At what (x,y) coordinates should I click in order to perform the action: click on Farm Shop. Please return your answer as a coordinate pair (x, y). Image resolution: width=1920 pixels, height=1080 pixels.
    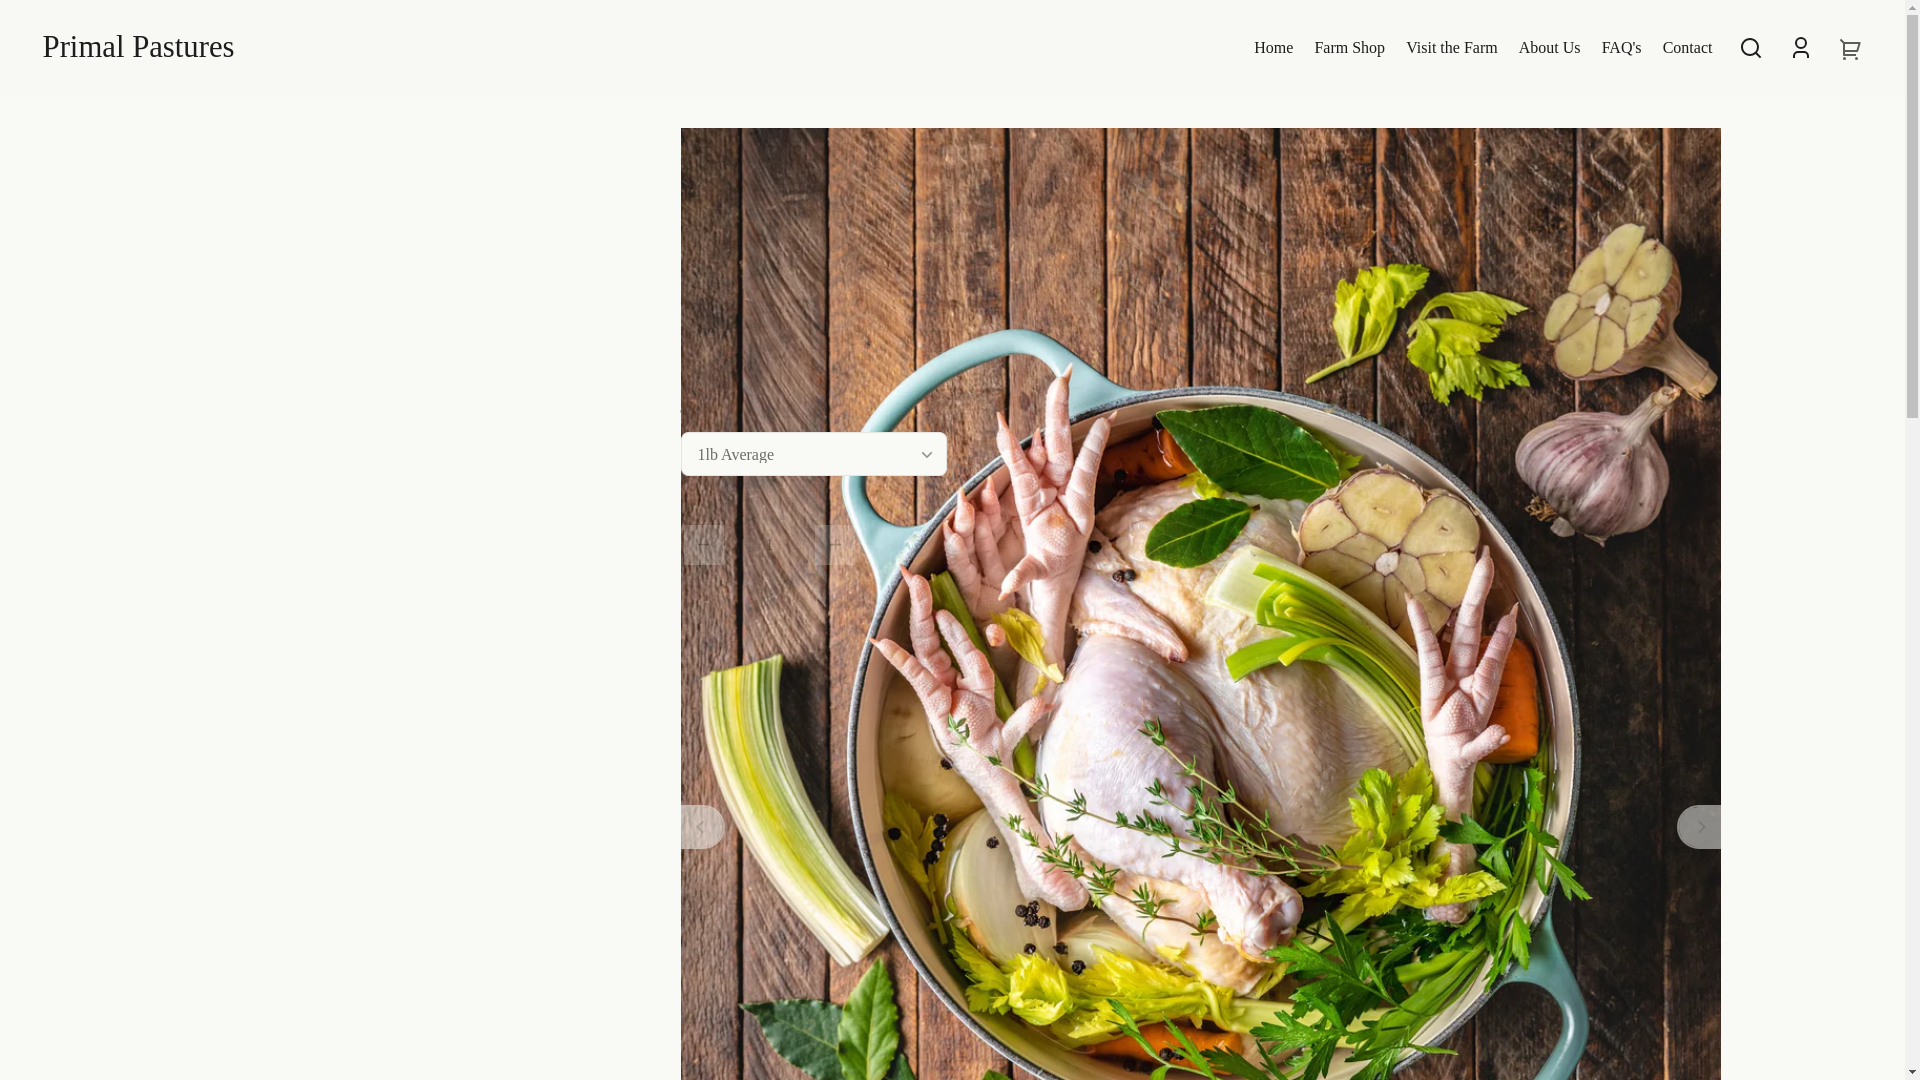
    Looking at the image, I should click on (1349, 47).